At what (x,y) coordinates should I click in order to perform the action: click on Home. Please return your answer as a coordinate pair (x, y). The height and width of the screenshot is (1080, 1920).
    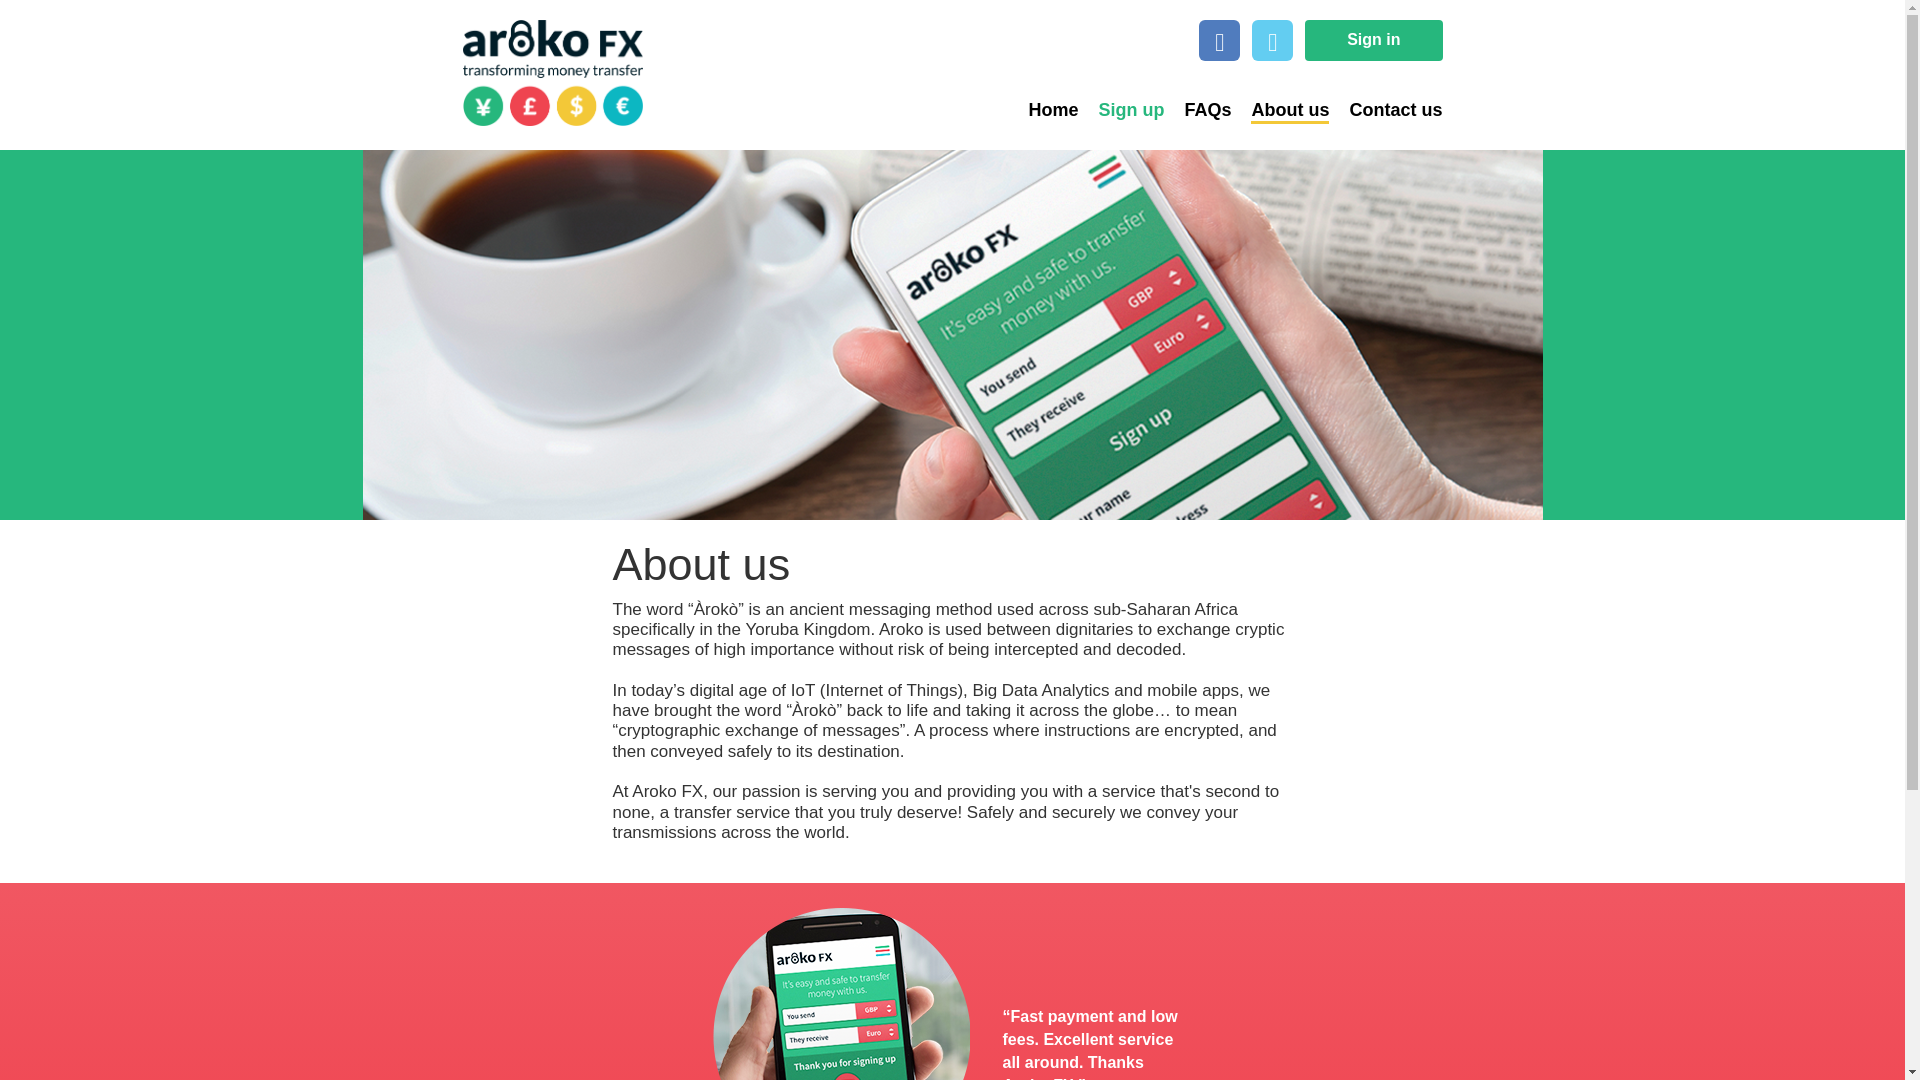
    Looking at the image, I should click on (1042, 109).